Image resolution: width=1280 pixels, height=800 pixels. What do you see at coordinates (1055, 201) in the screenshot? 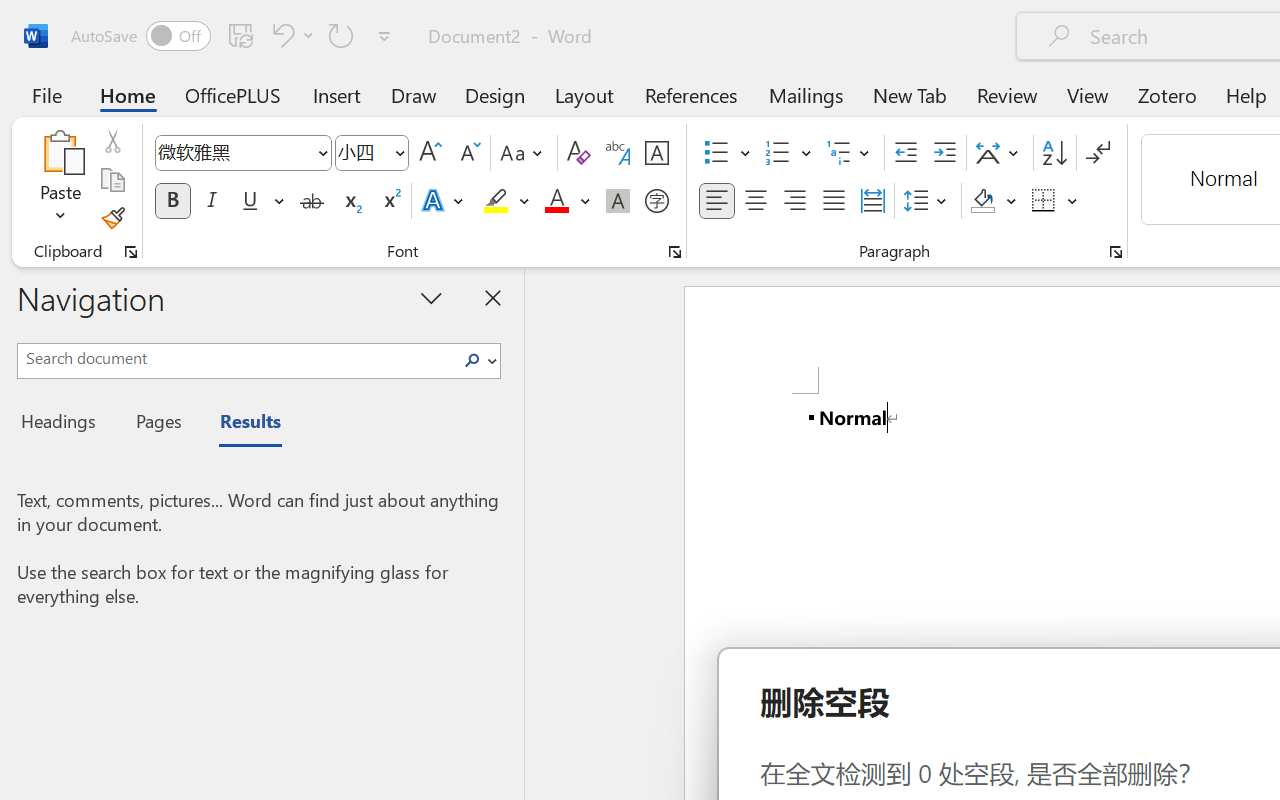
I see `Borders` at bounding box center [1055, 201].